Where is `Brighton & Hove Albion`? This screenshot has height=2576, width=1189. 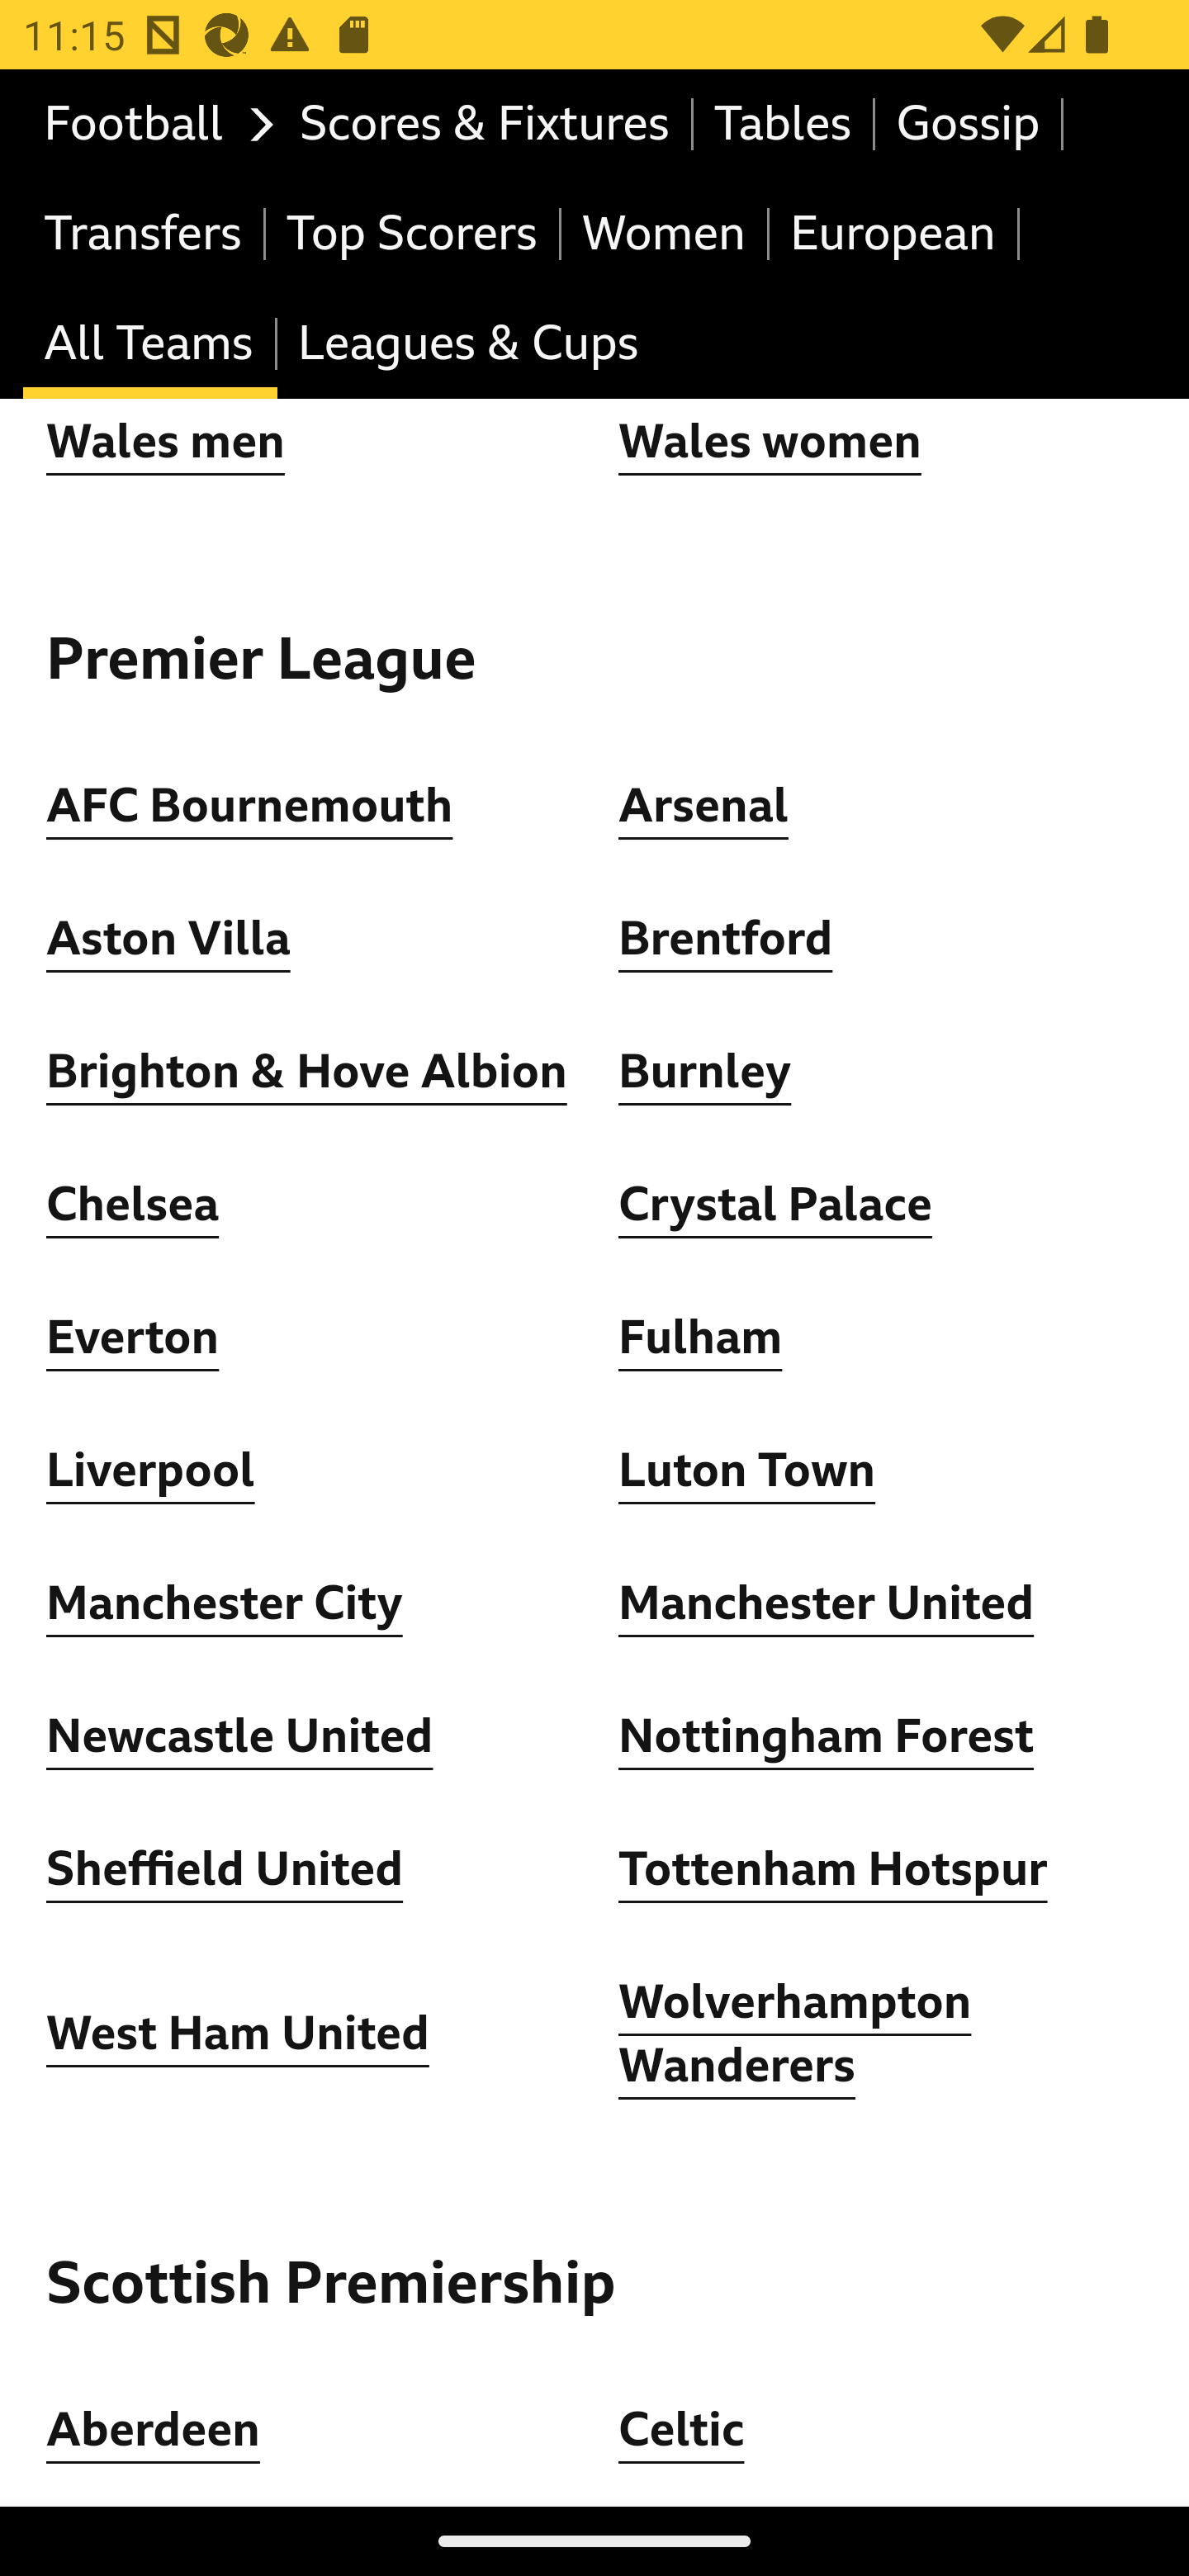
Brighton & Hove Albion is located at coordinates (307, 1072).